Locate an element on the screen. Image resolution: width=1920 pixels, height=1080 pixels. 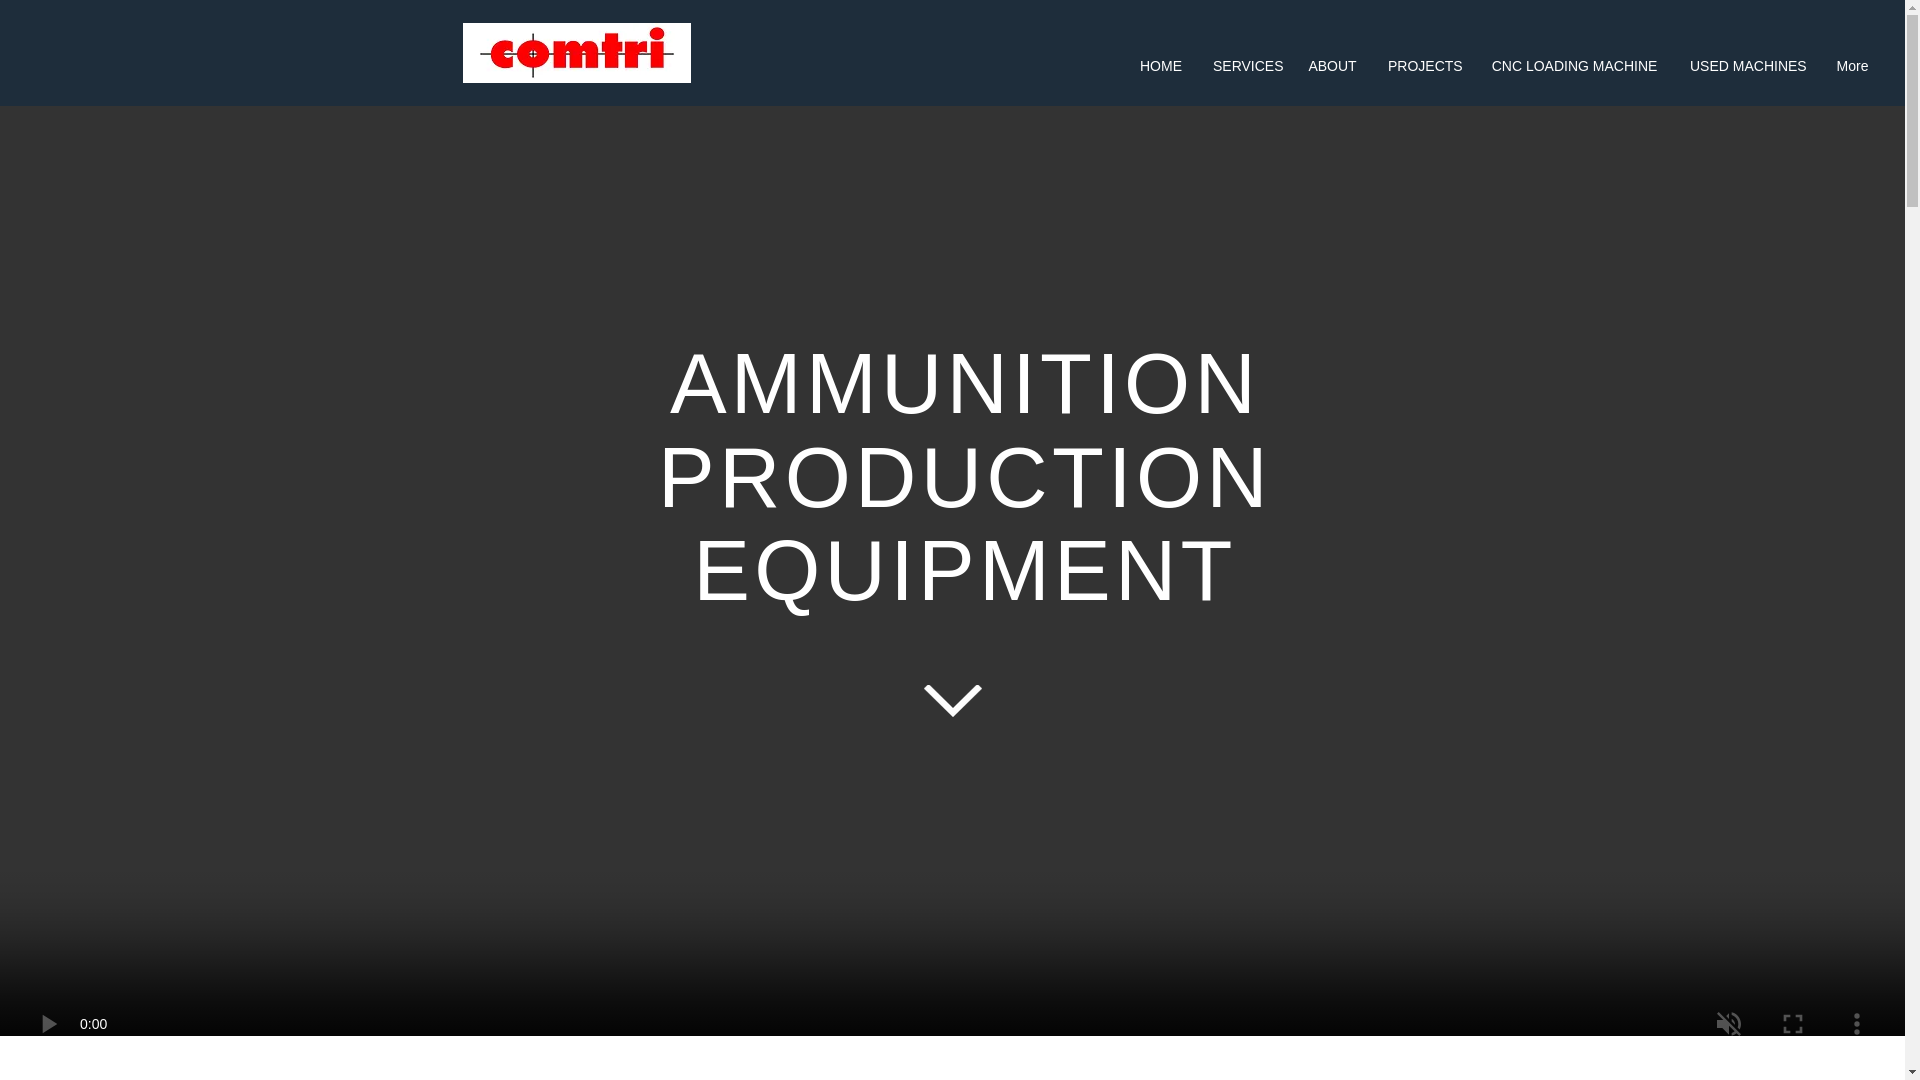
SERVICES is located at coordinates (1245, 66).